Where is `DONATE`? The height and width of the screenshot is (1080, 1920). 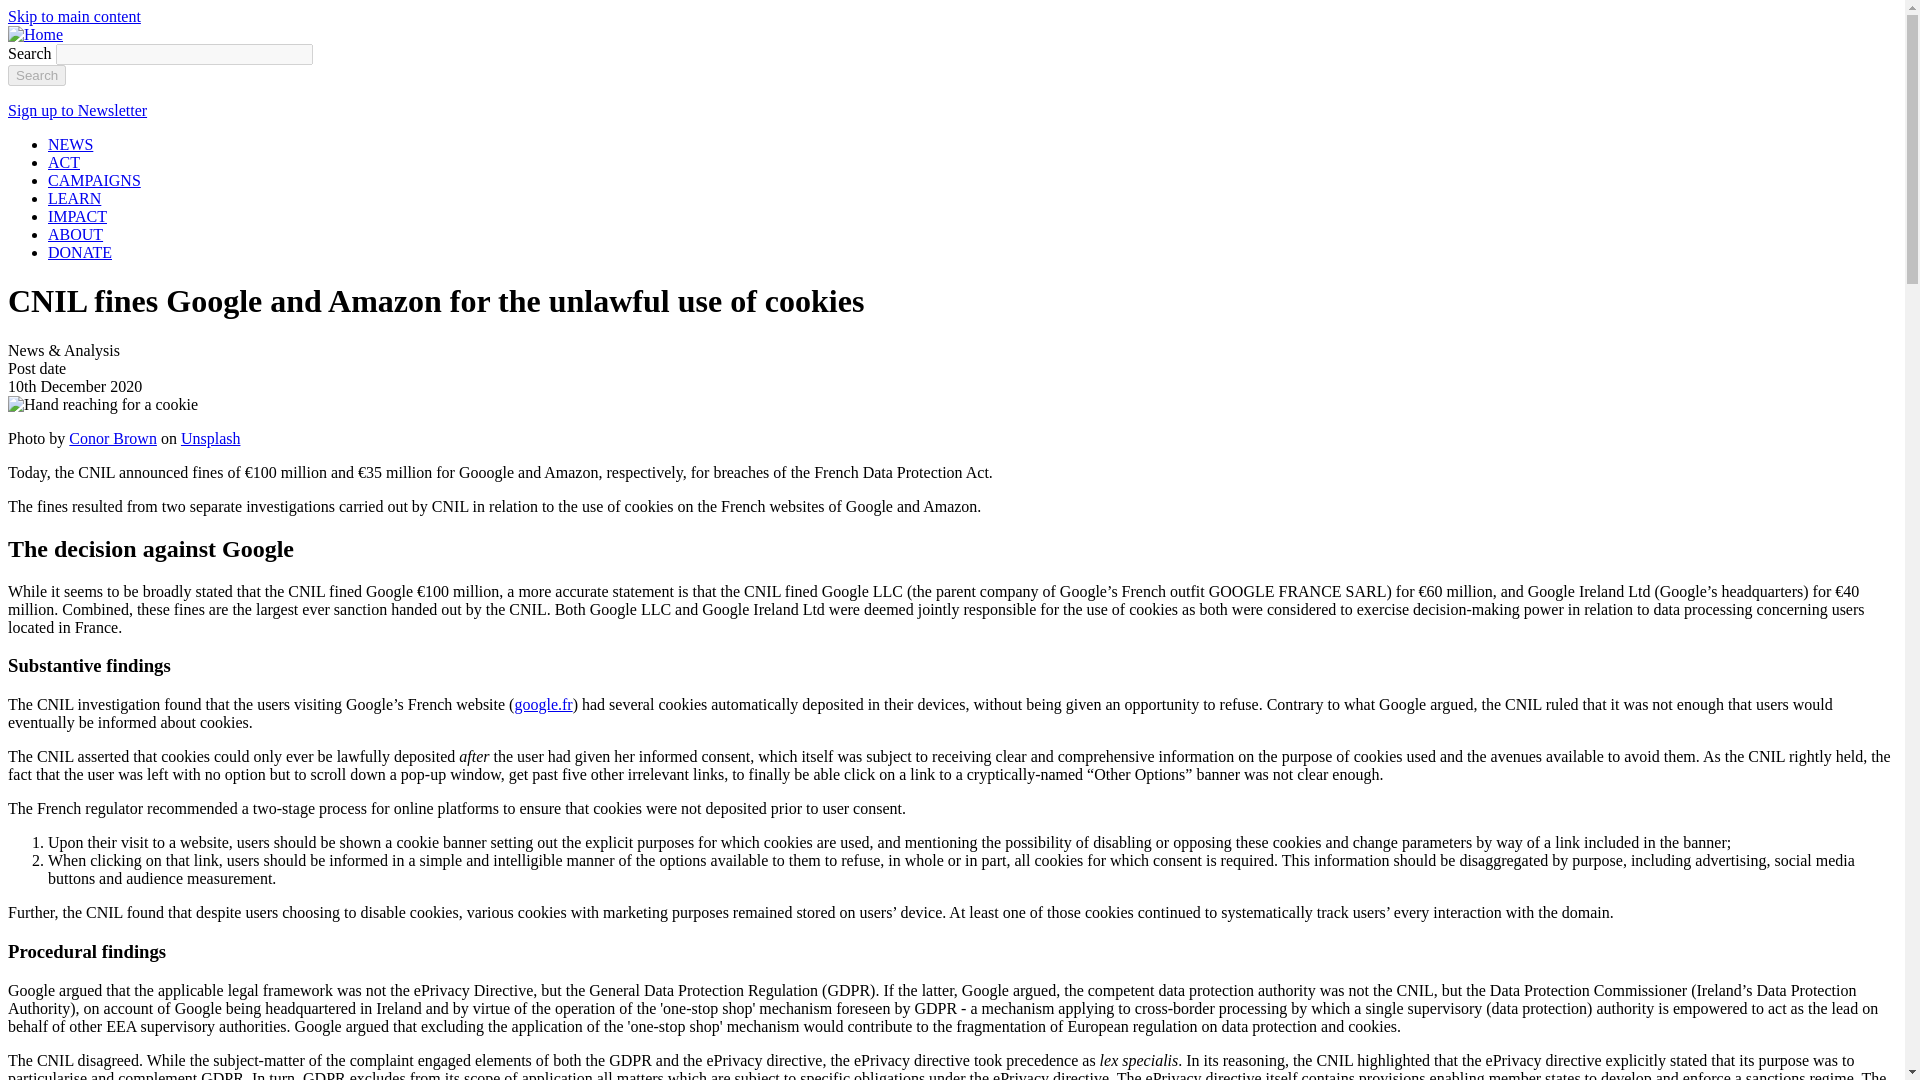 DONATE is located at coordinates (80, 252).